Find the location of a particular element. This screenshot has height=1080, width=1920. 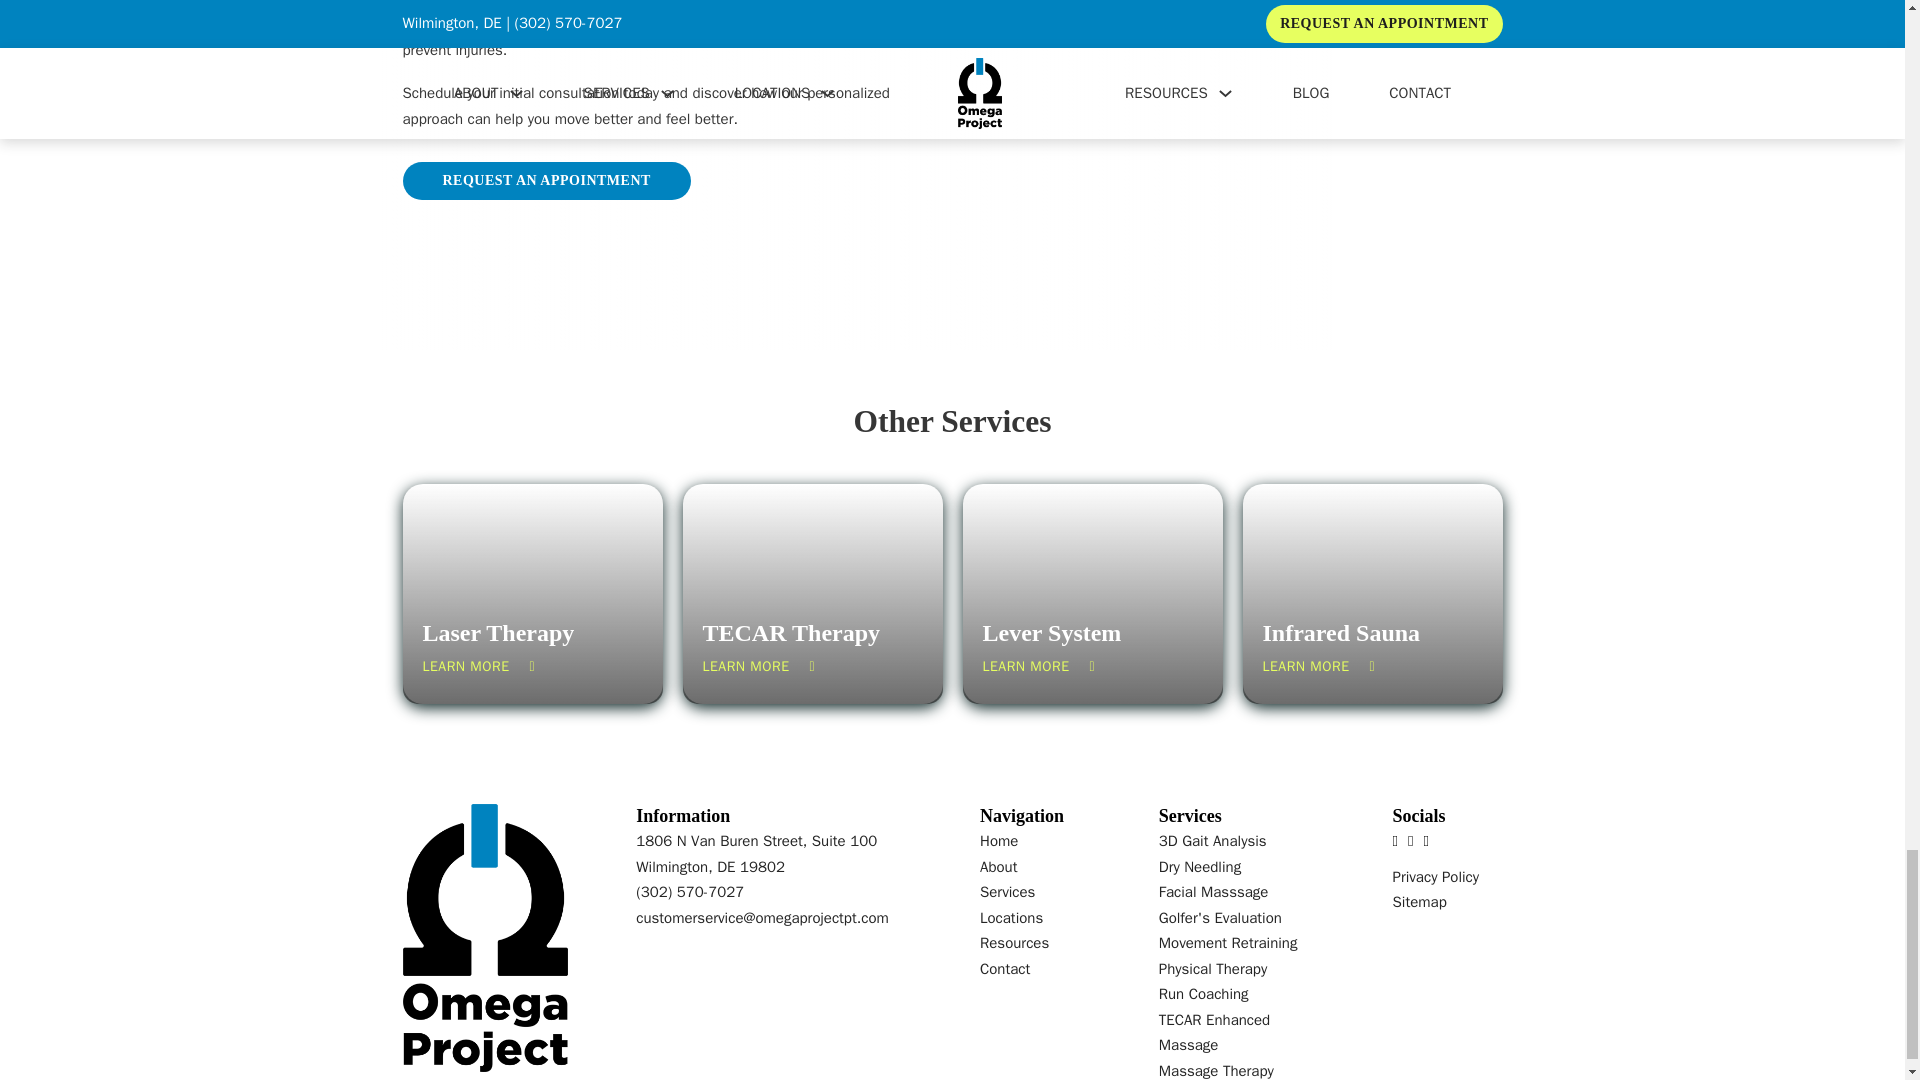

LEARN MORE is located at coordinates (478, 666).